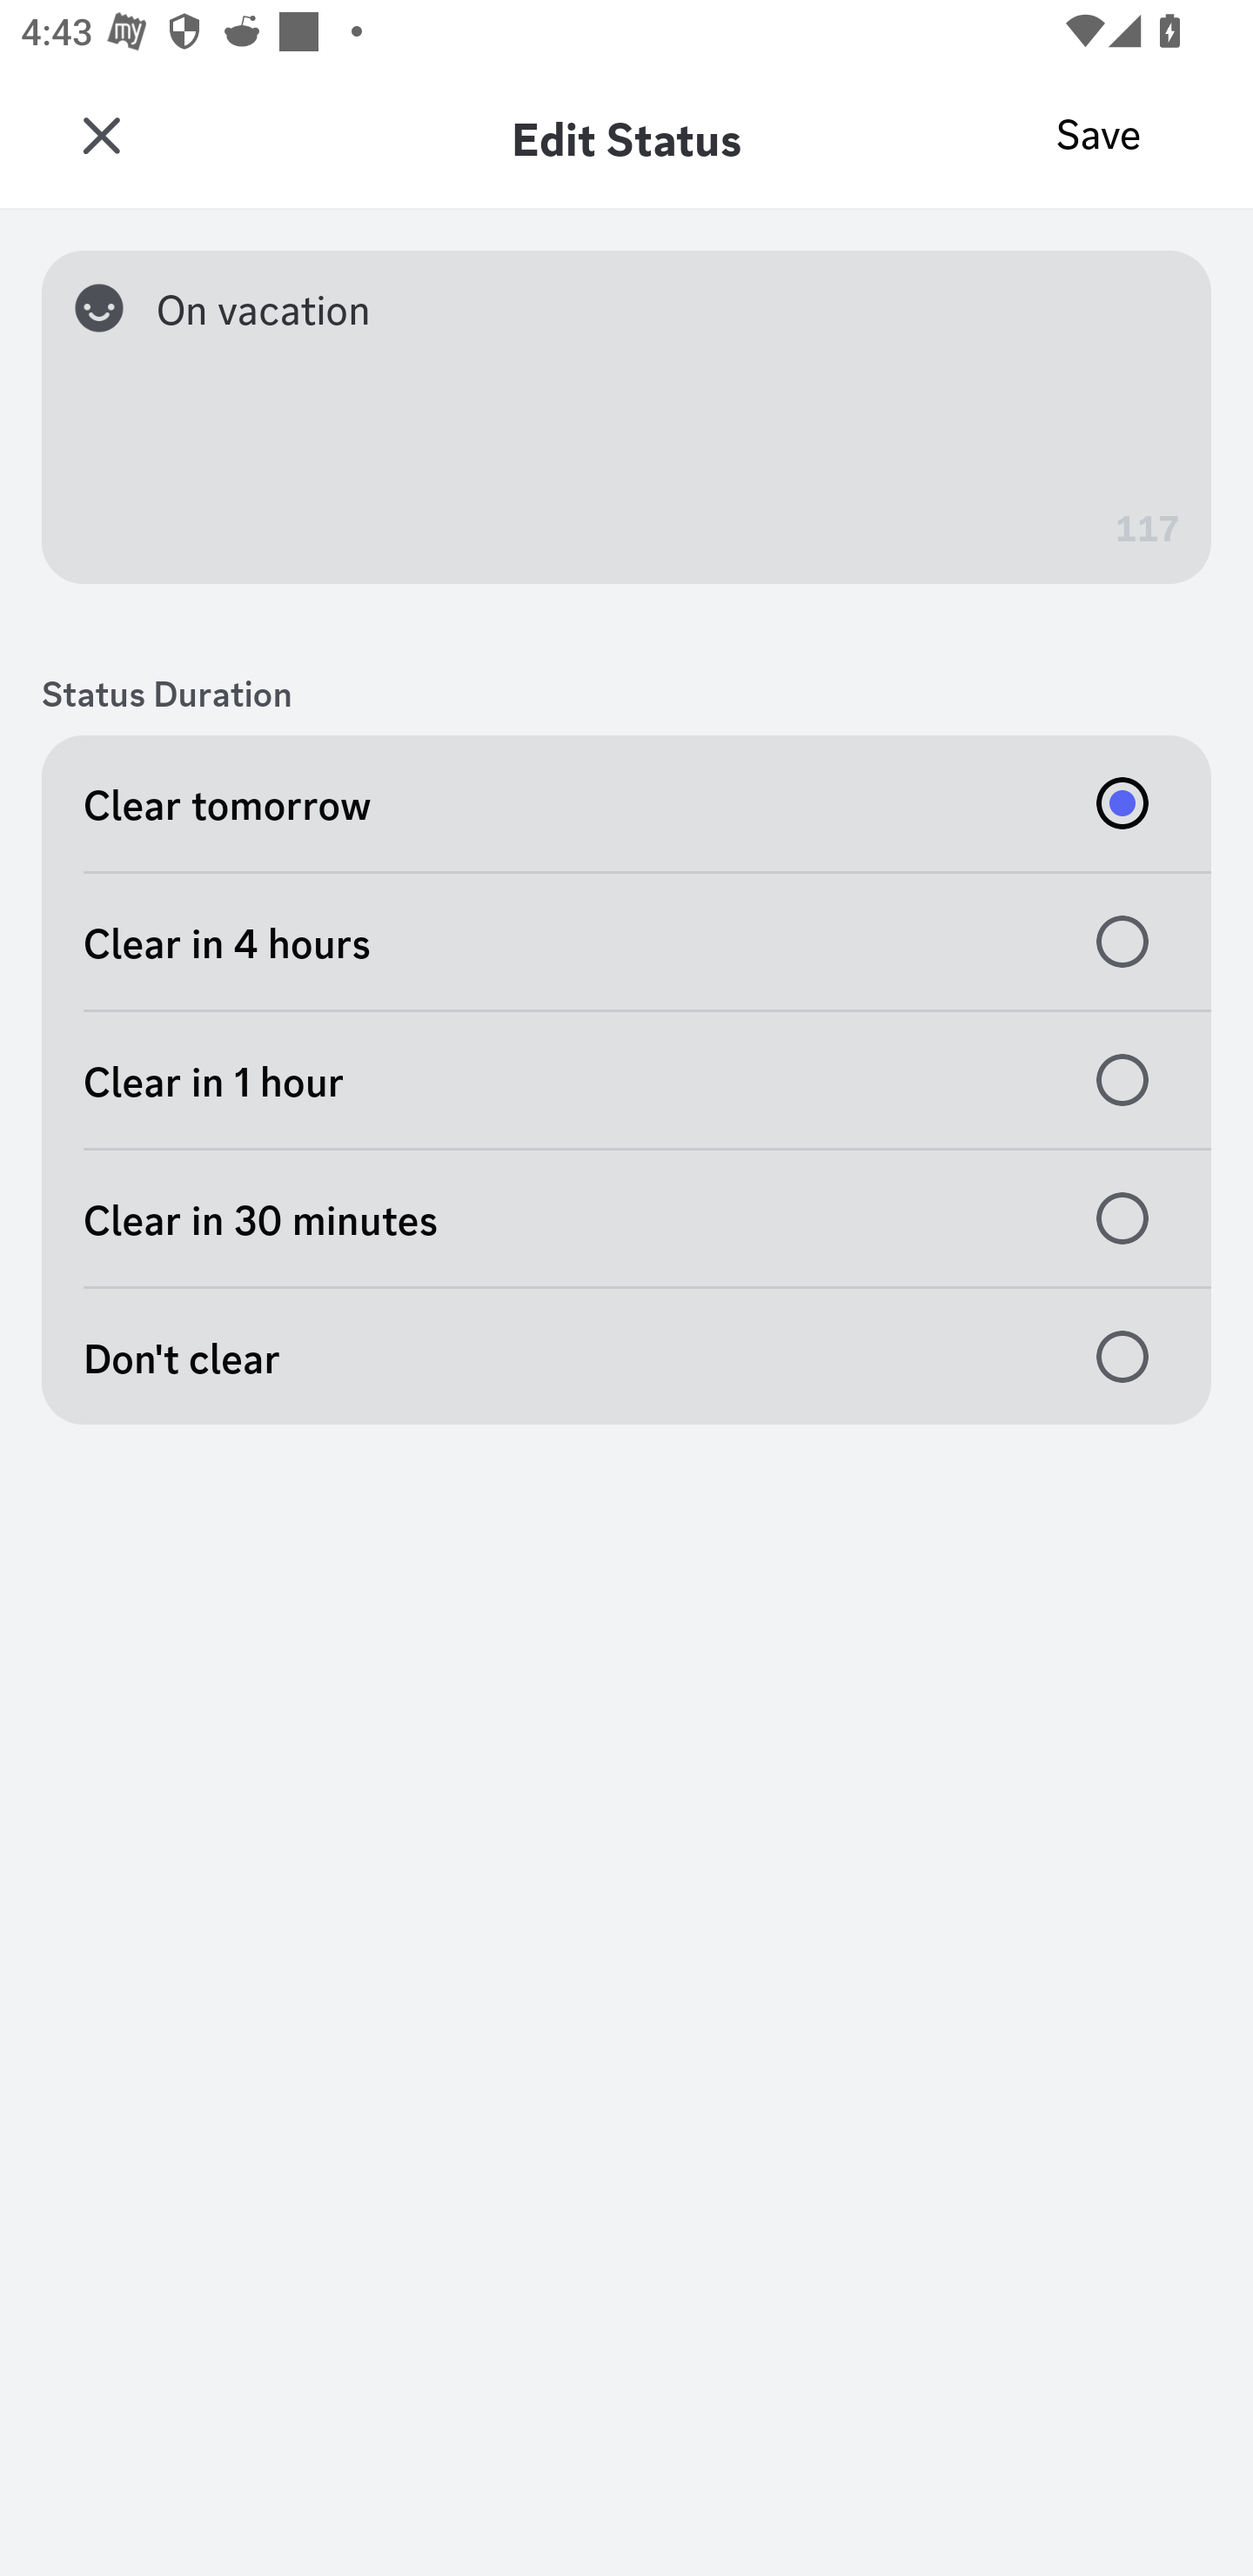  I want to click on Save, so click(1098, 135).